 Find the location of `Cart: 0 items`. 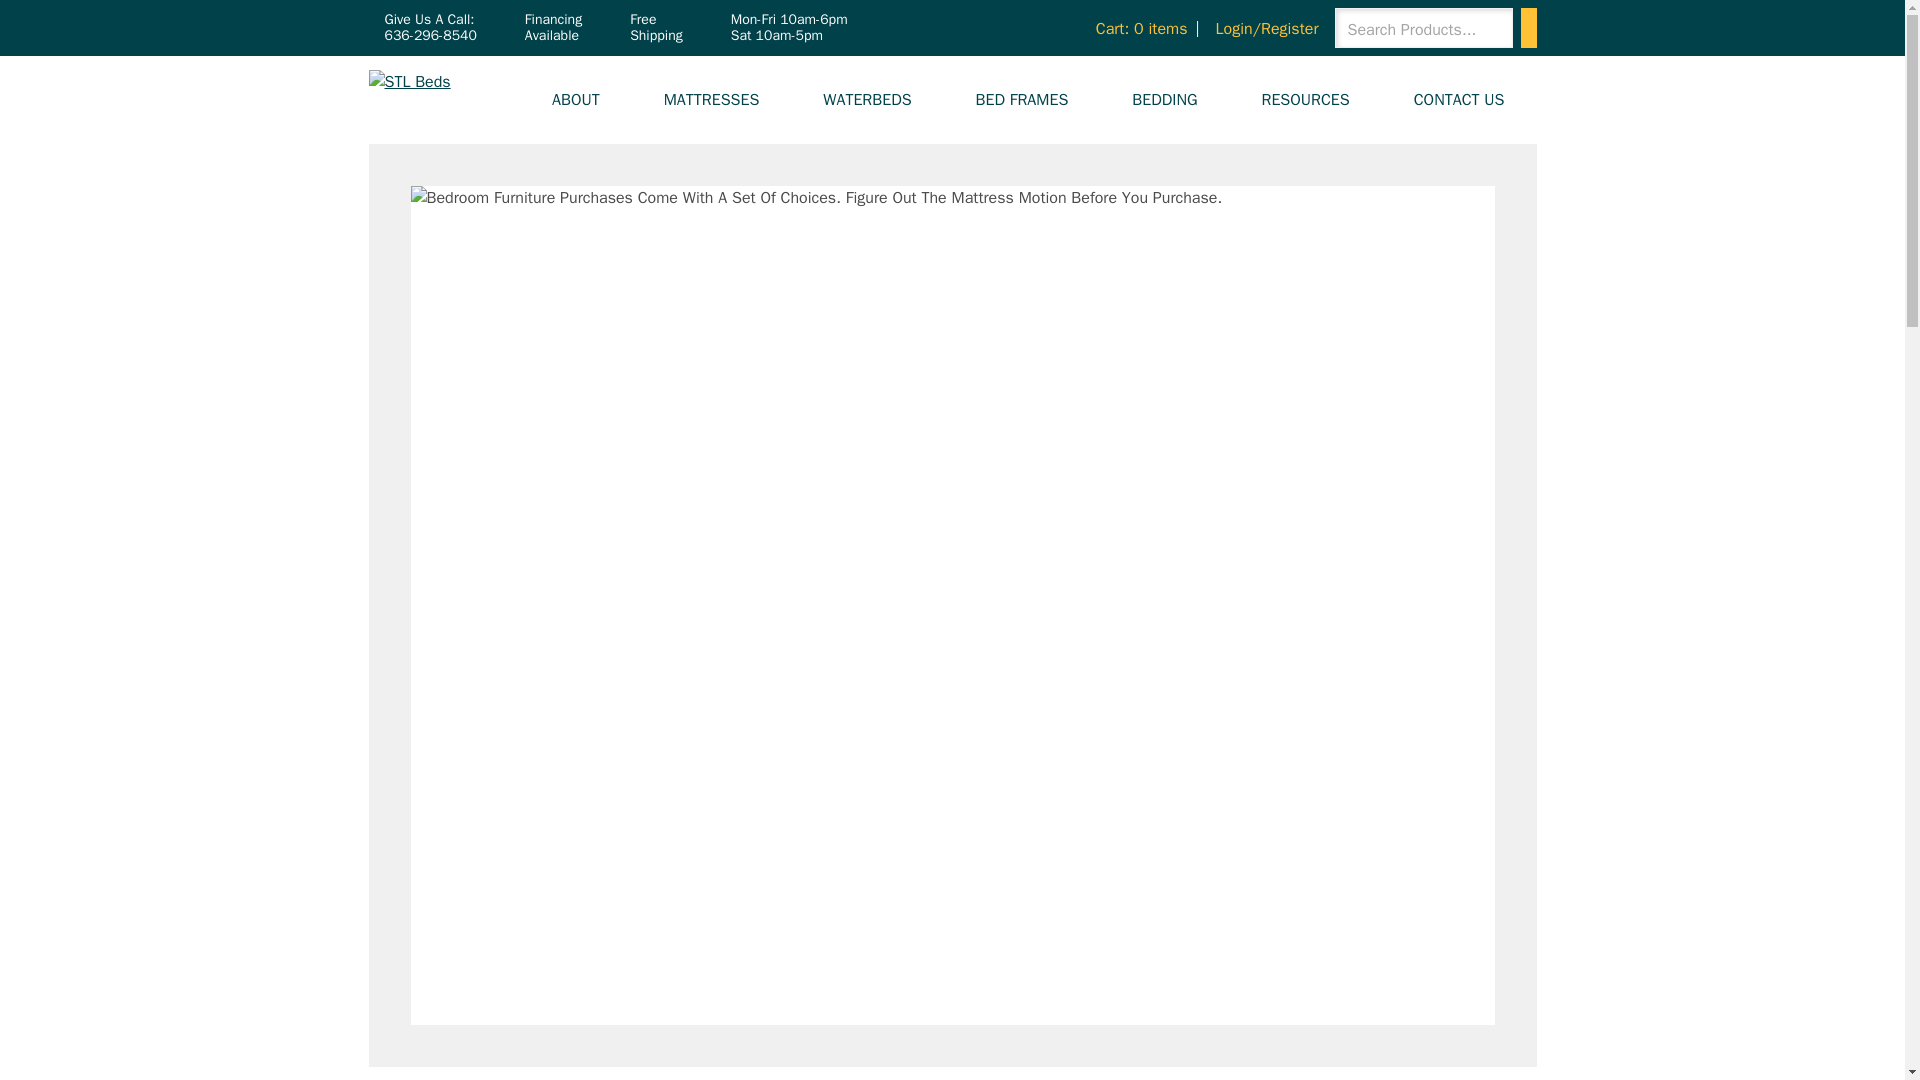

Cart: 0 items is located at coordinates (1138, 28).